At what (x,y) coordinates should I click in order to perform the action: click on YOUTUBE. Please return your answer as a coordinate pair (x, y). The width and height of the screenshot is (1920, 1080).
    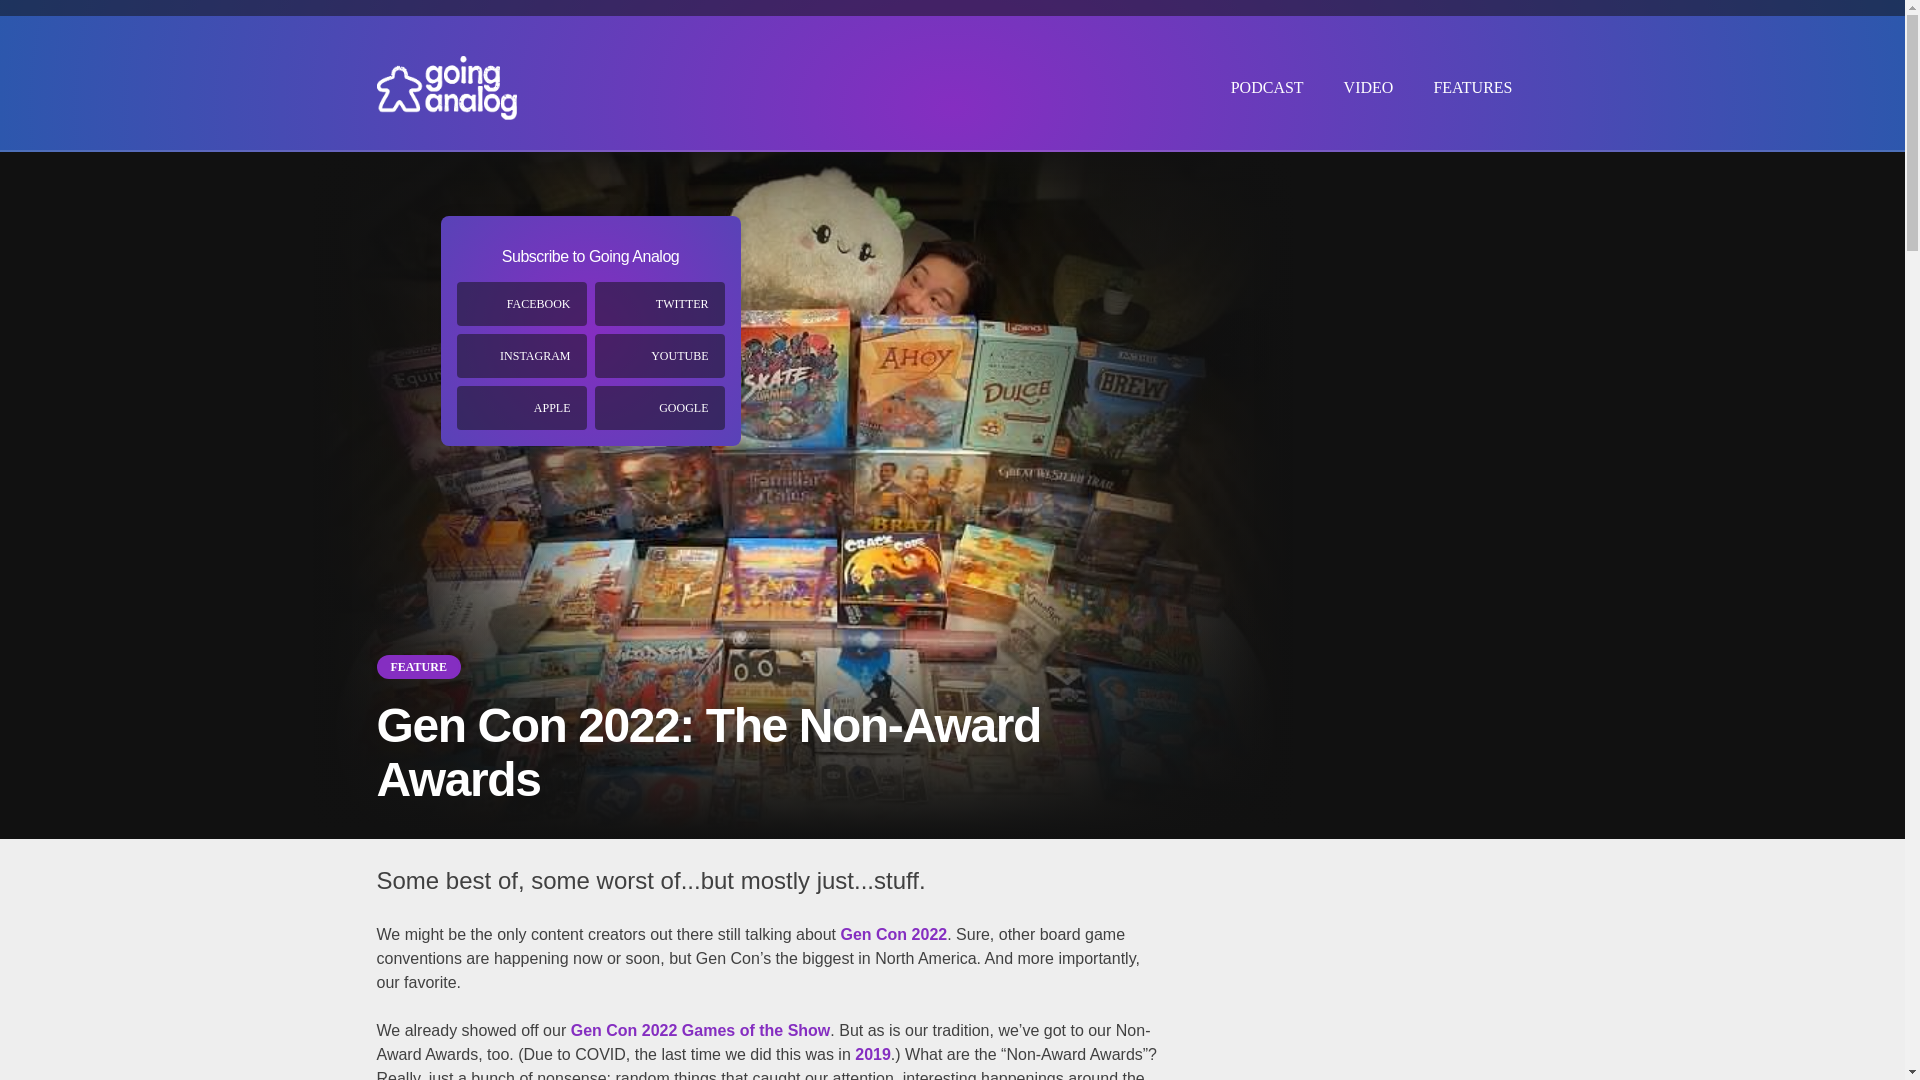
    Looking at the image, I should click on (658, 356).